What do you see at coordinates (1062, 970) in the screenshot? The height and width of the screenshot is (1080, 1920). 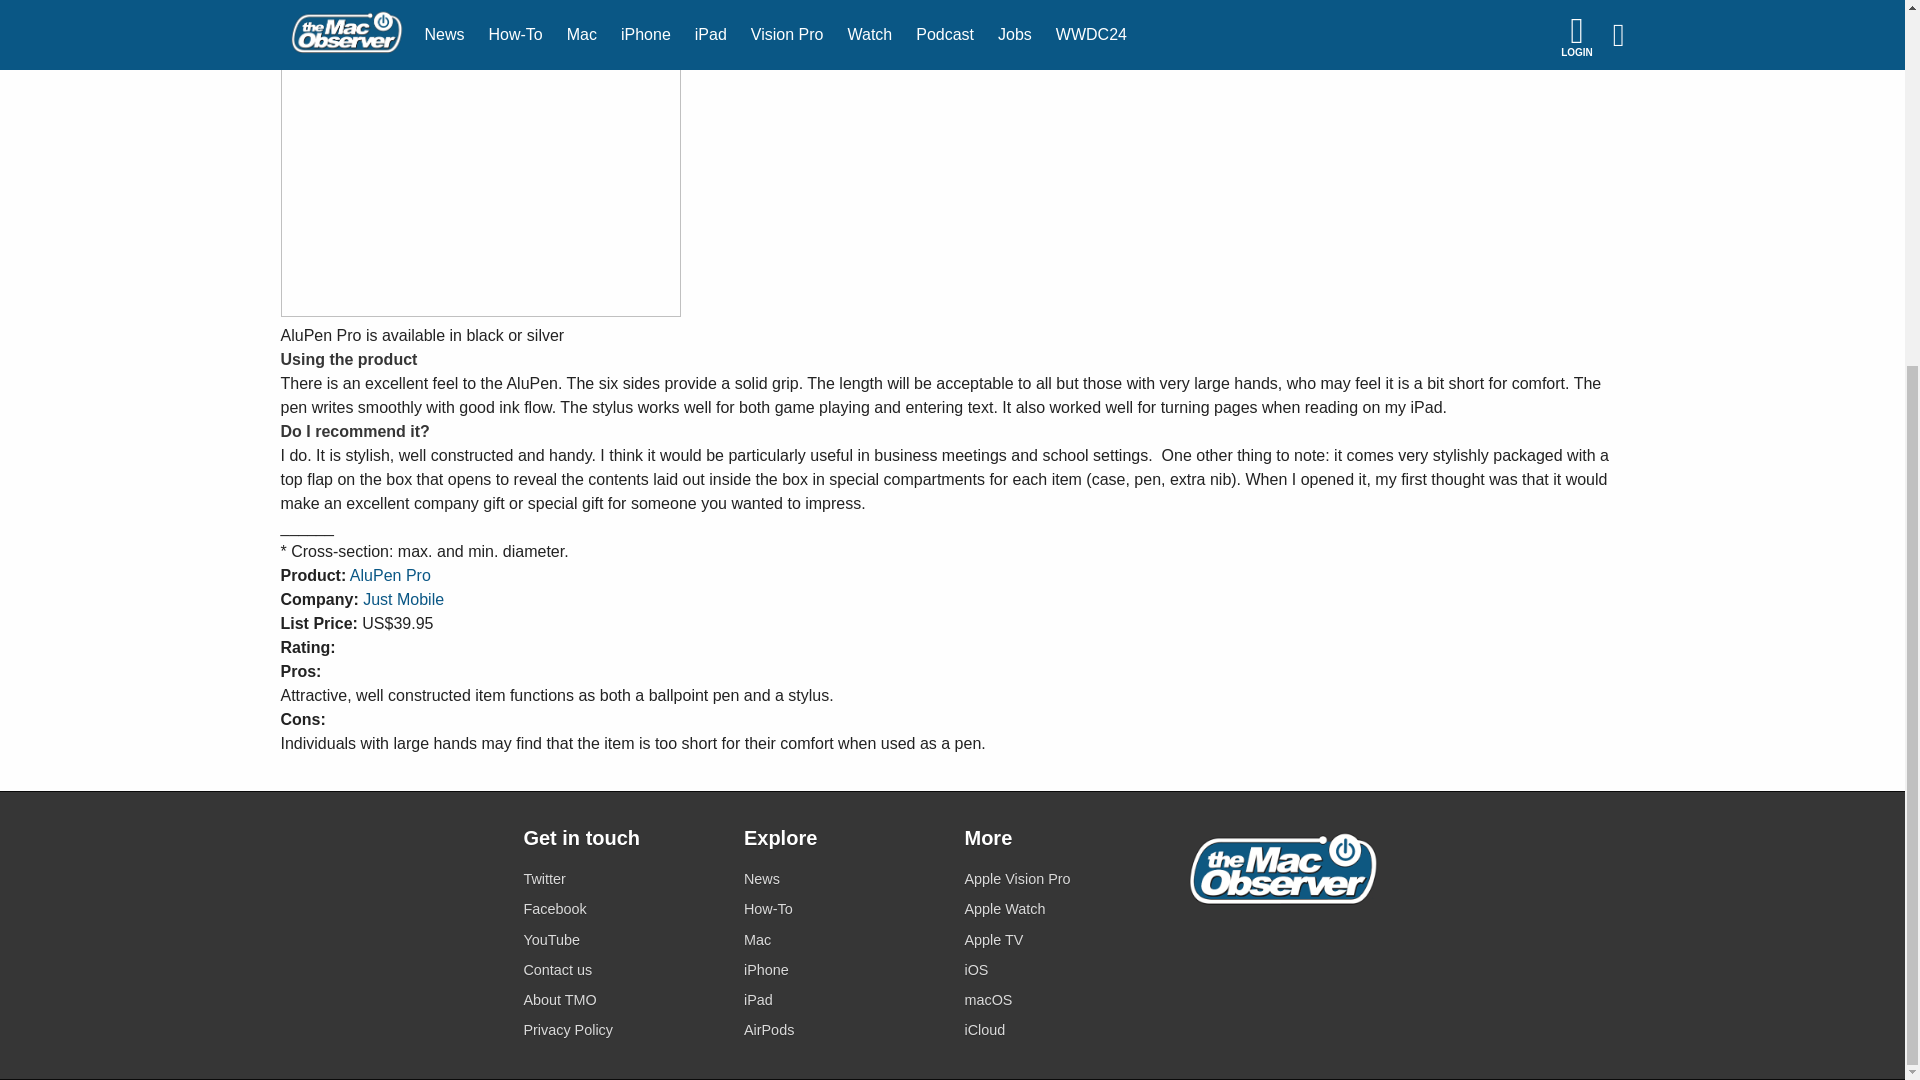 I see `iOS` at bounding box center [1062, 970].